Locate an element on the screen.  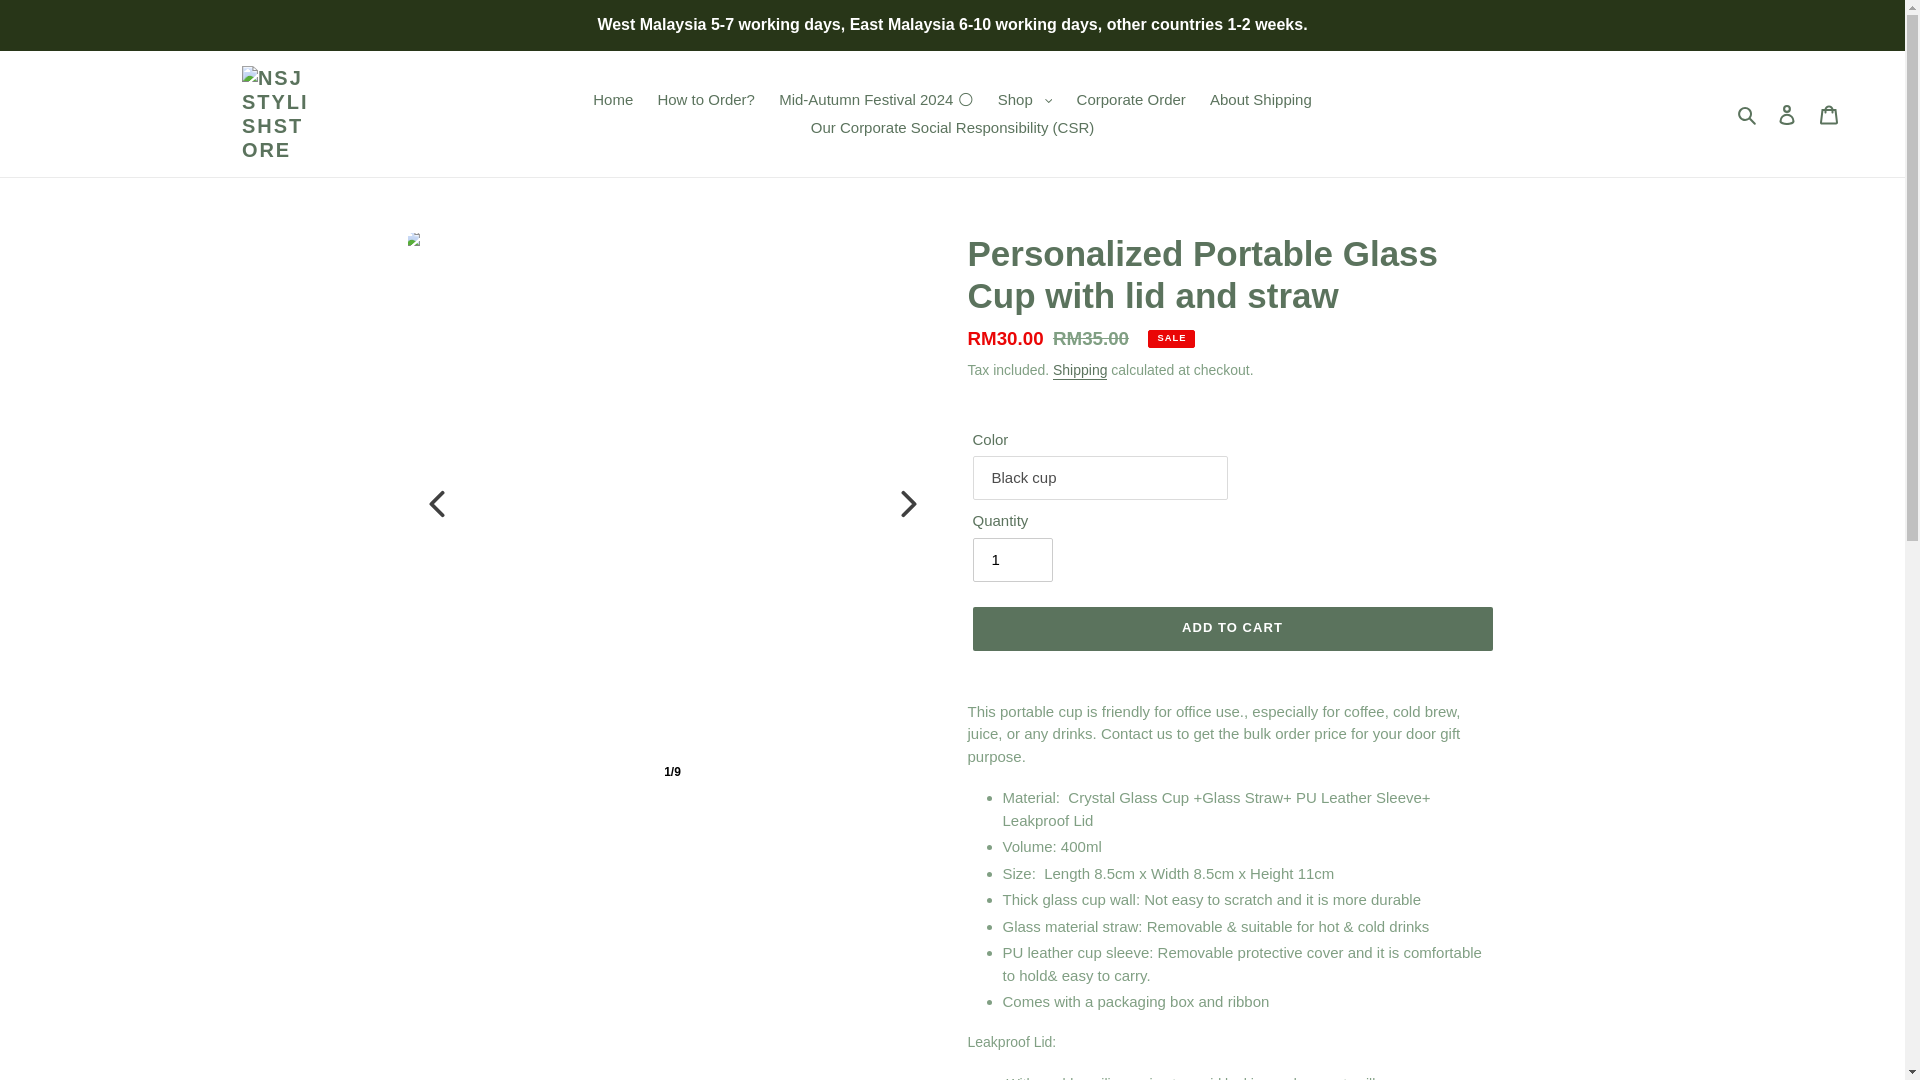
How to Order? is located at coordinates (706, 100).